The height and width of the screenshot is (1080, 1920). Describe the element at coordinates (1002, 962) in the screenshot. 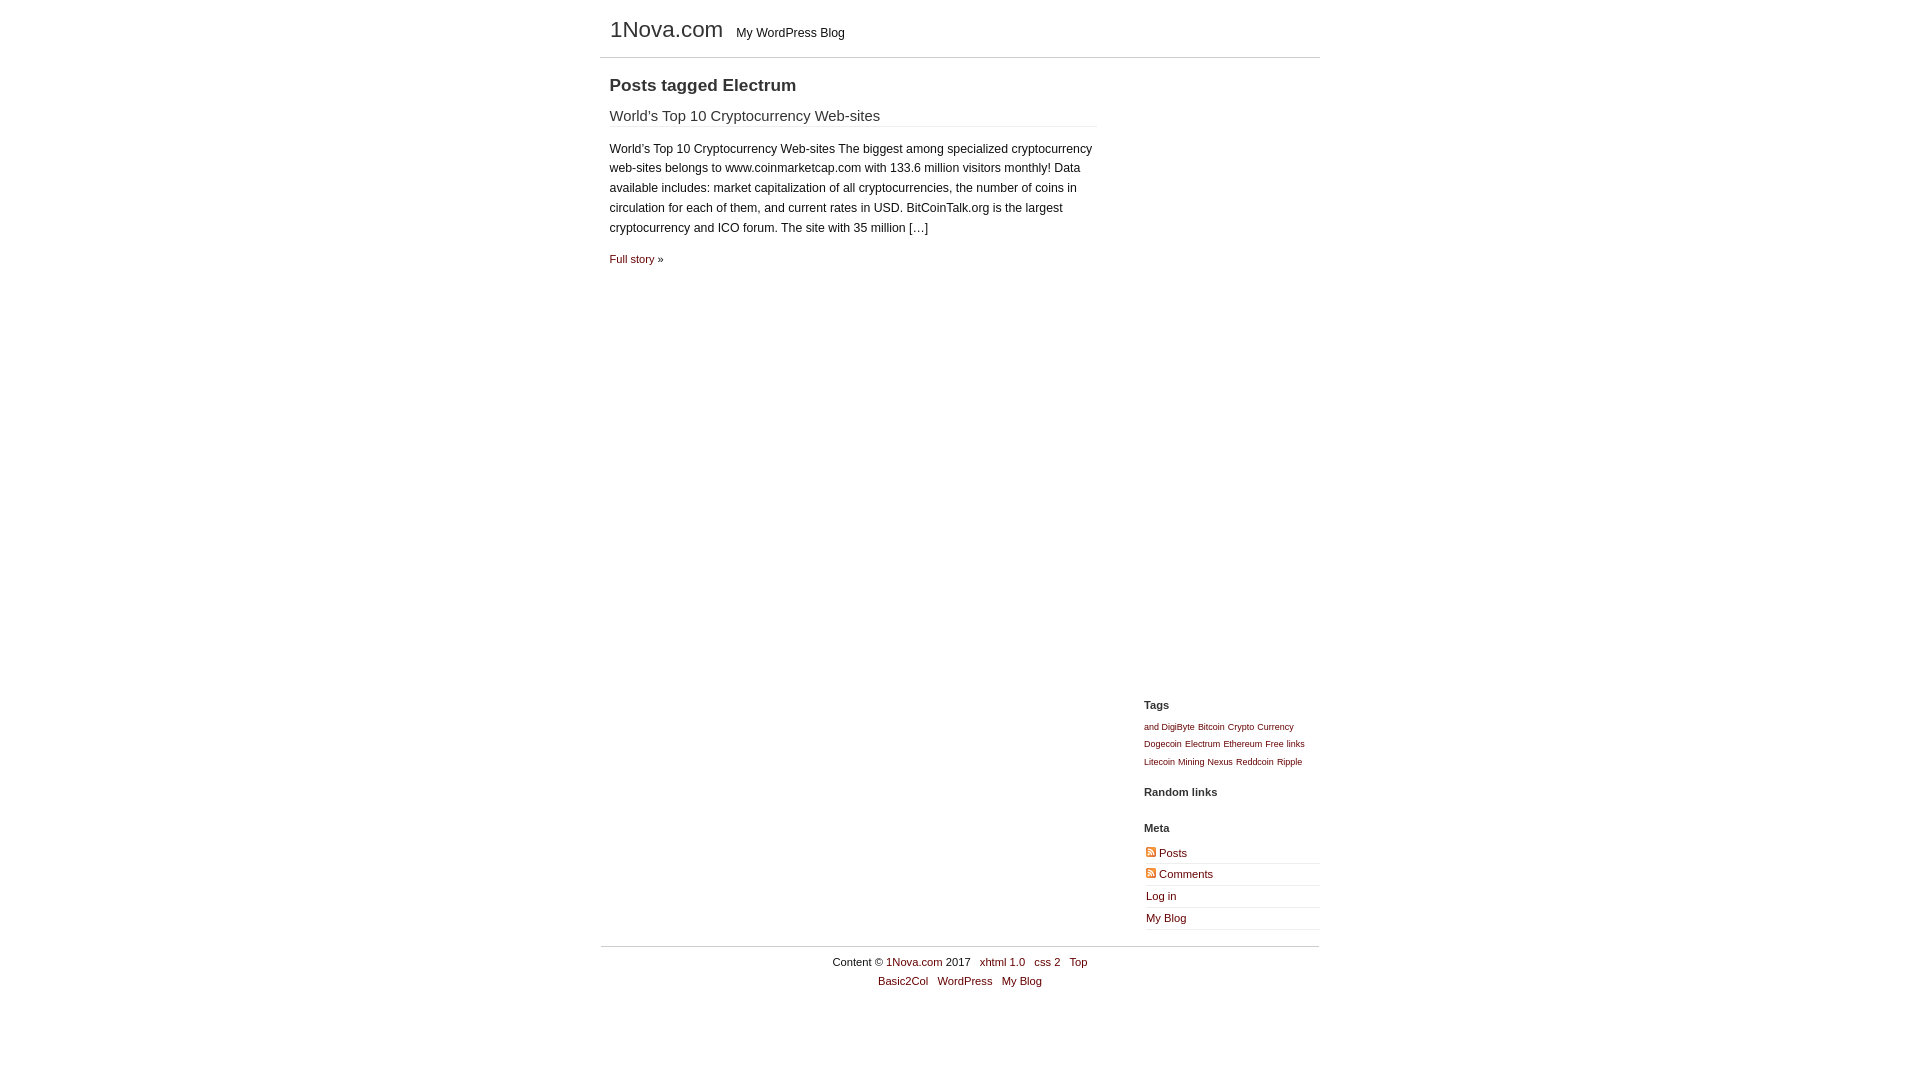

I see `xhtml 1.0` at that location.